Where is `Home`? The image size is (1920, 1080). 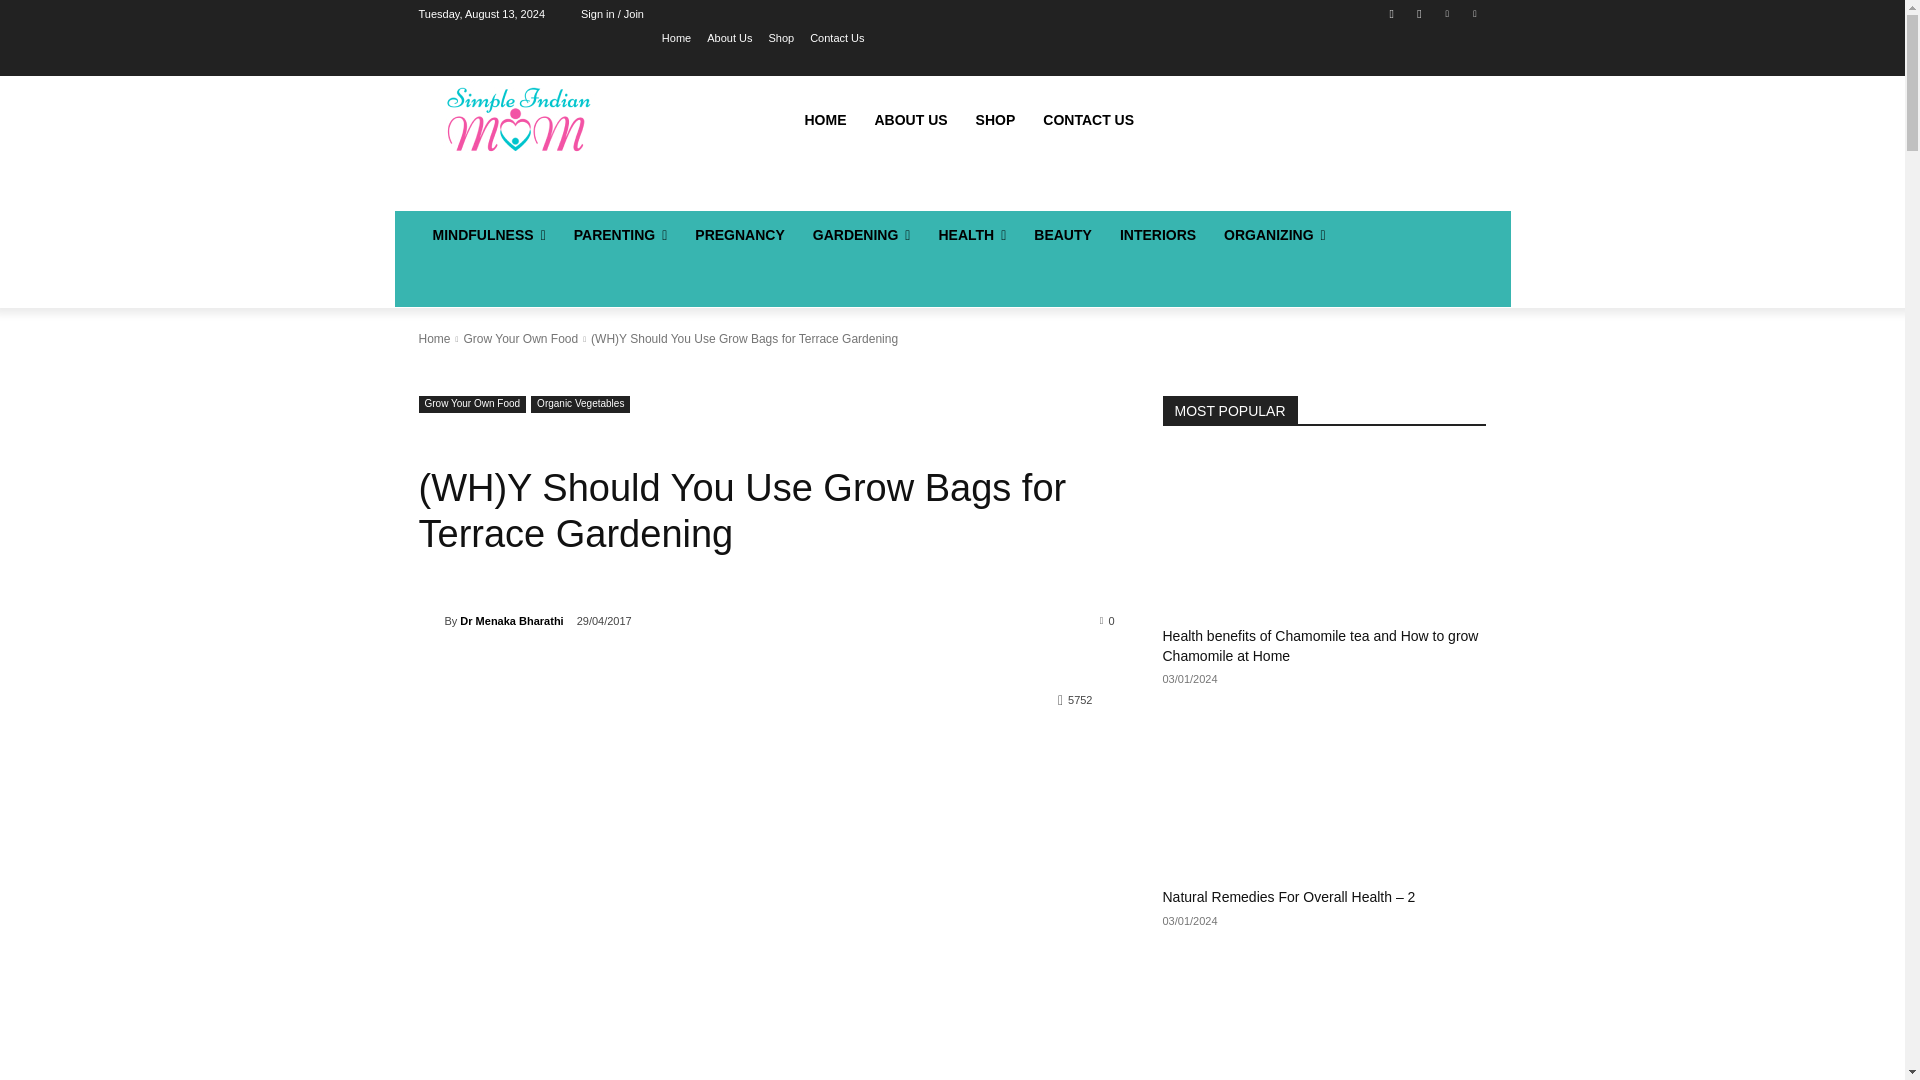 Home is located at coordinates (676, 37).